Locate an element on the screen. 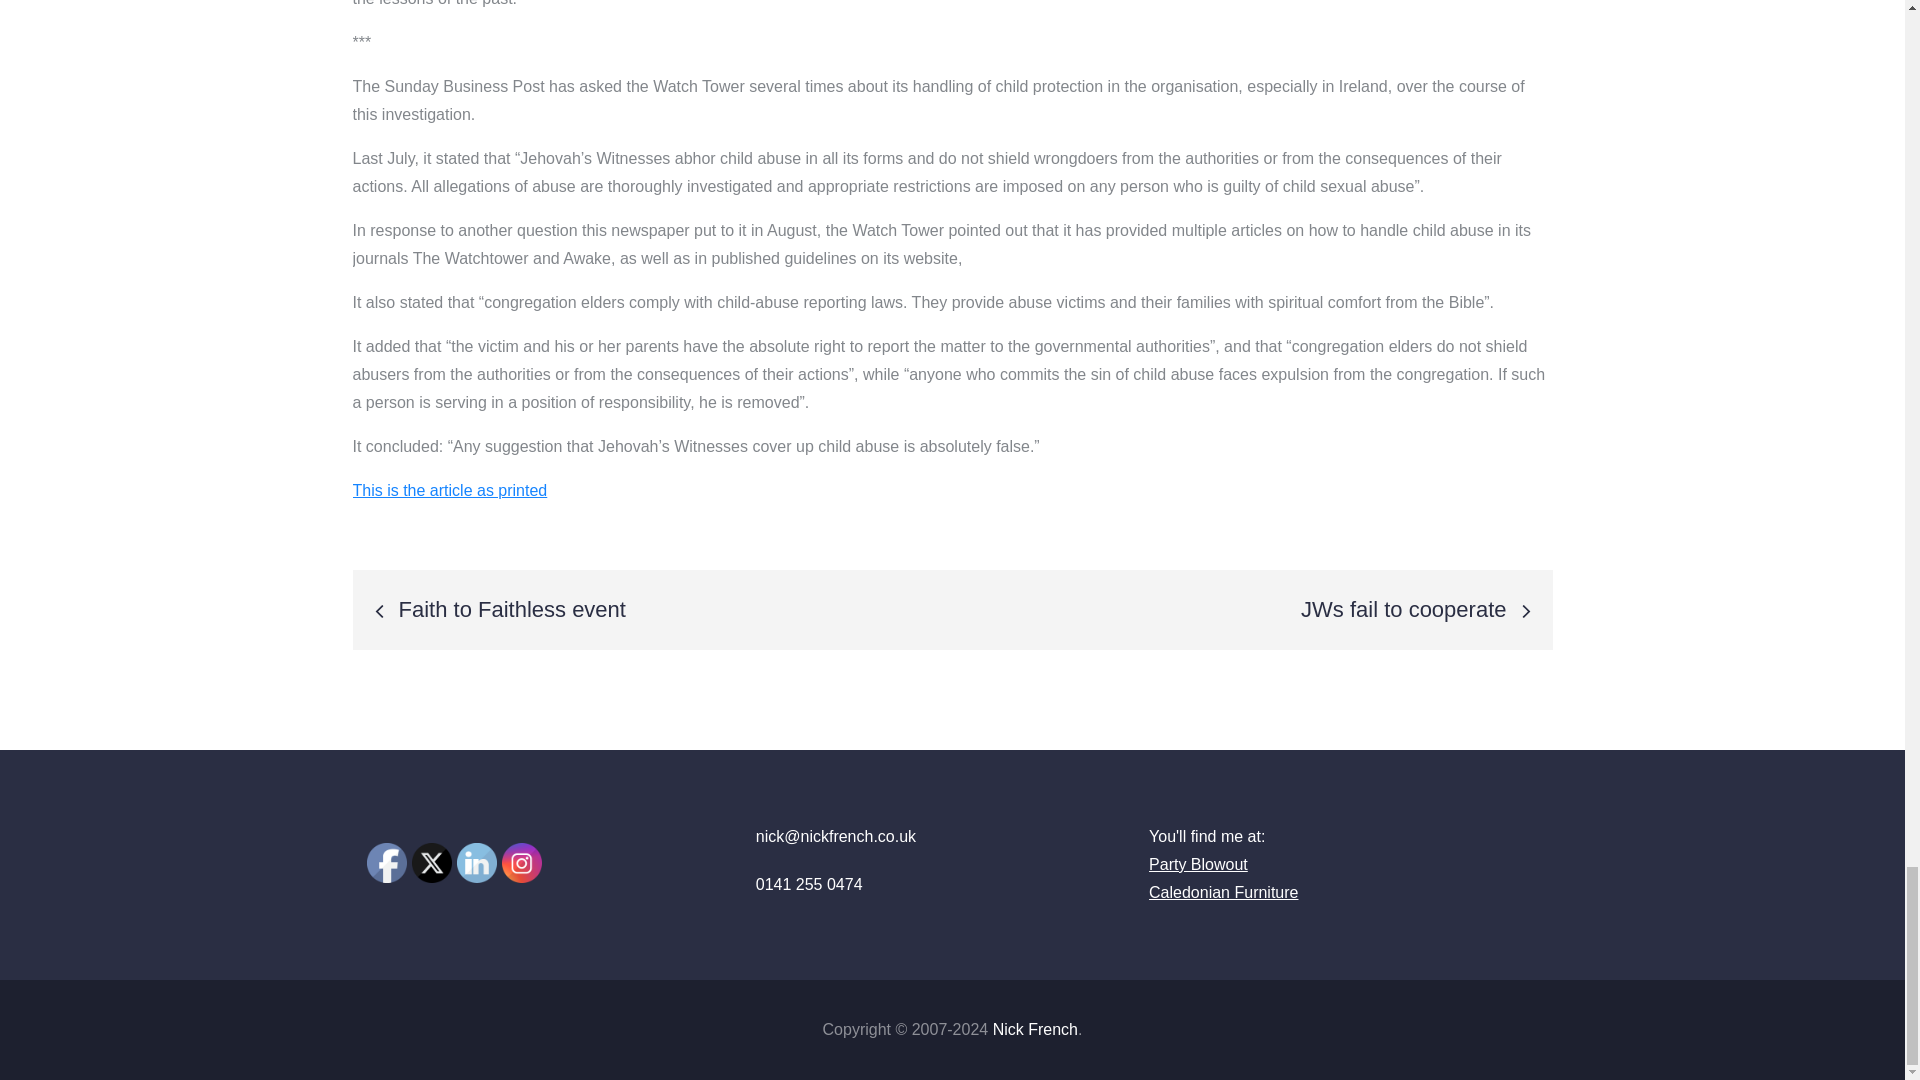  Party Blowout is located at coordinates (1198, 864).